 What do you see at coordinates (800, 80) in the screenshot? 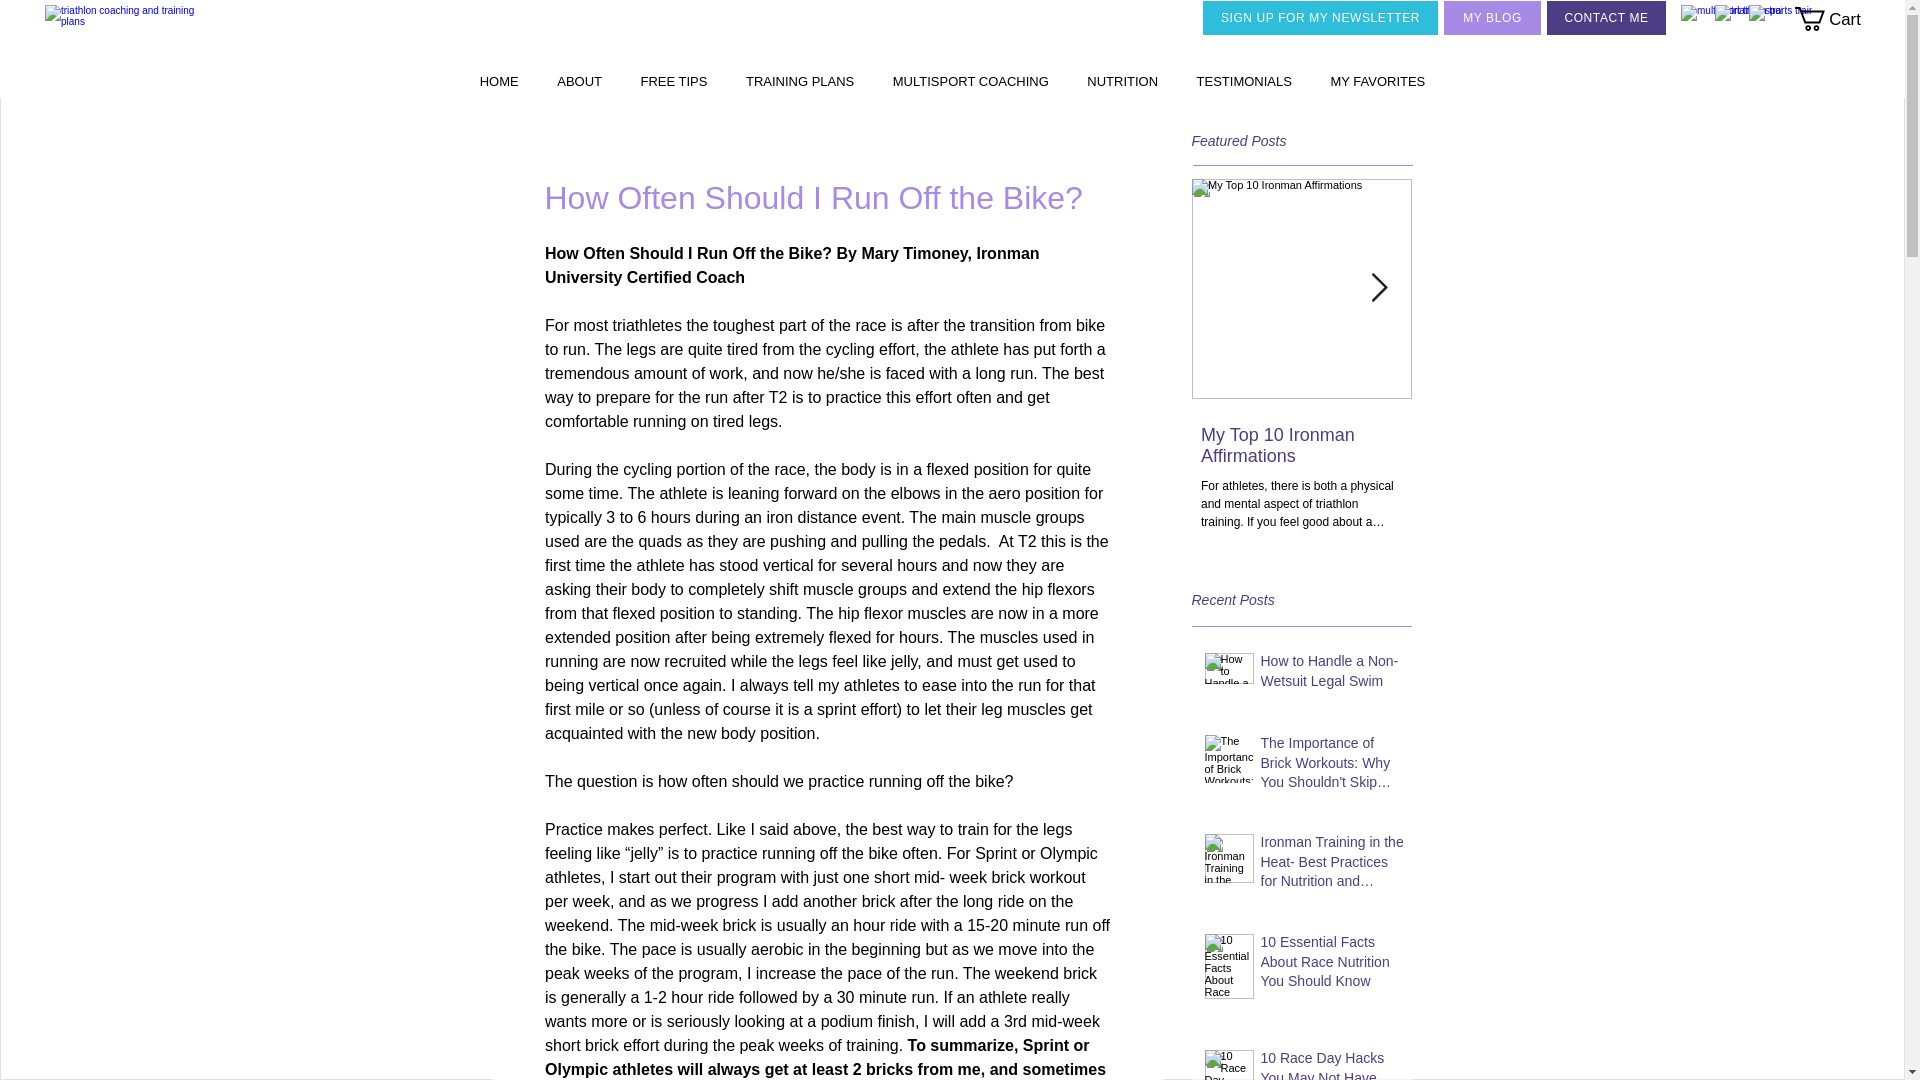
I see `TRAINING PLANS` at bounding box center [800, 80].